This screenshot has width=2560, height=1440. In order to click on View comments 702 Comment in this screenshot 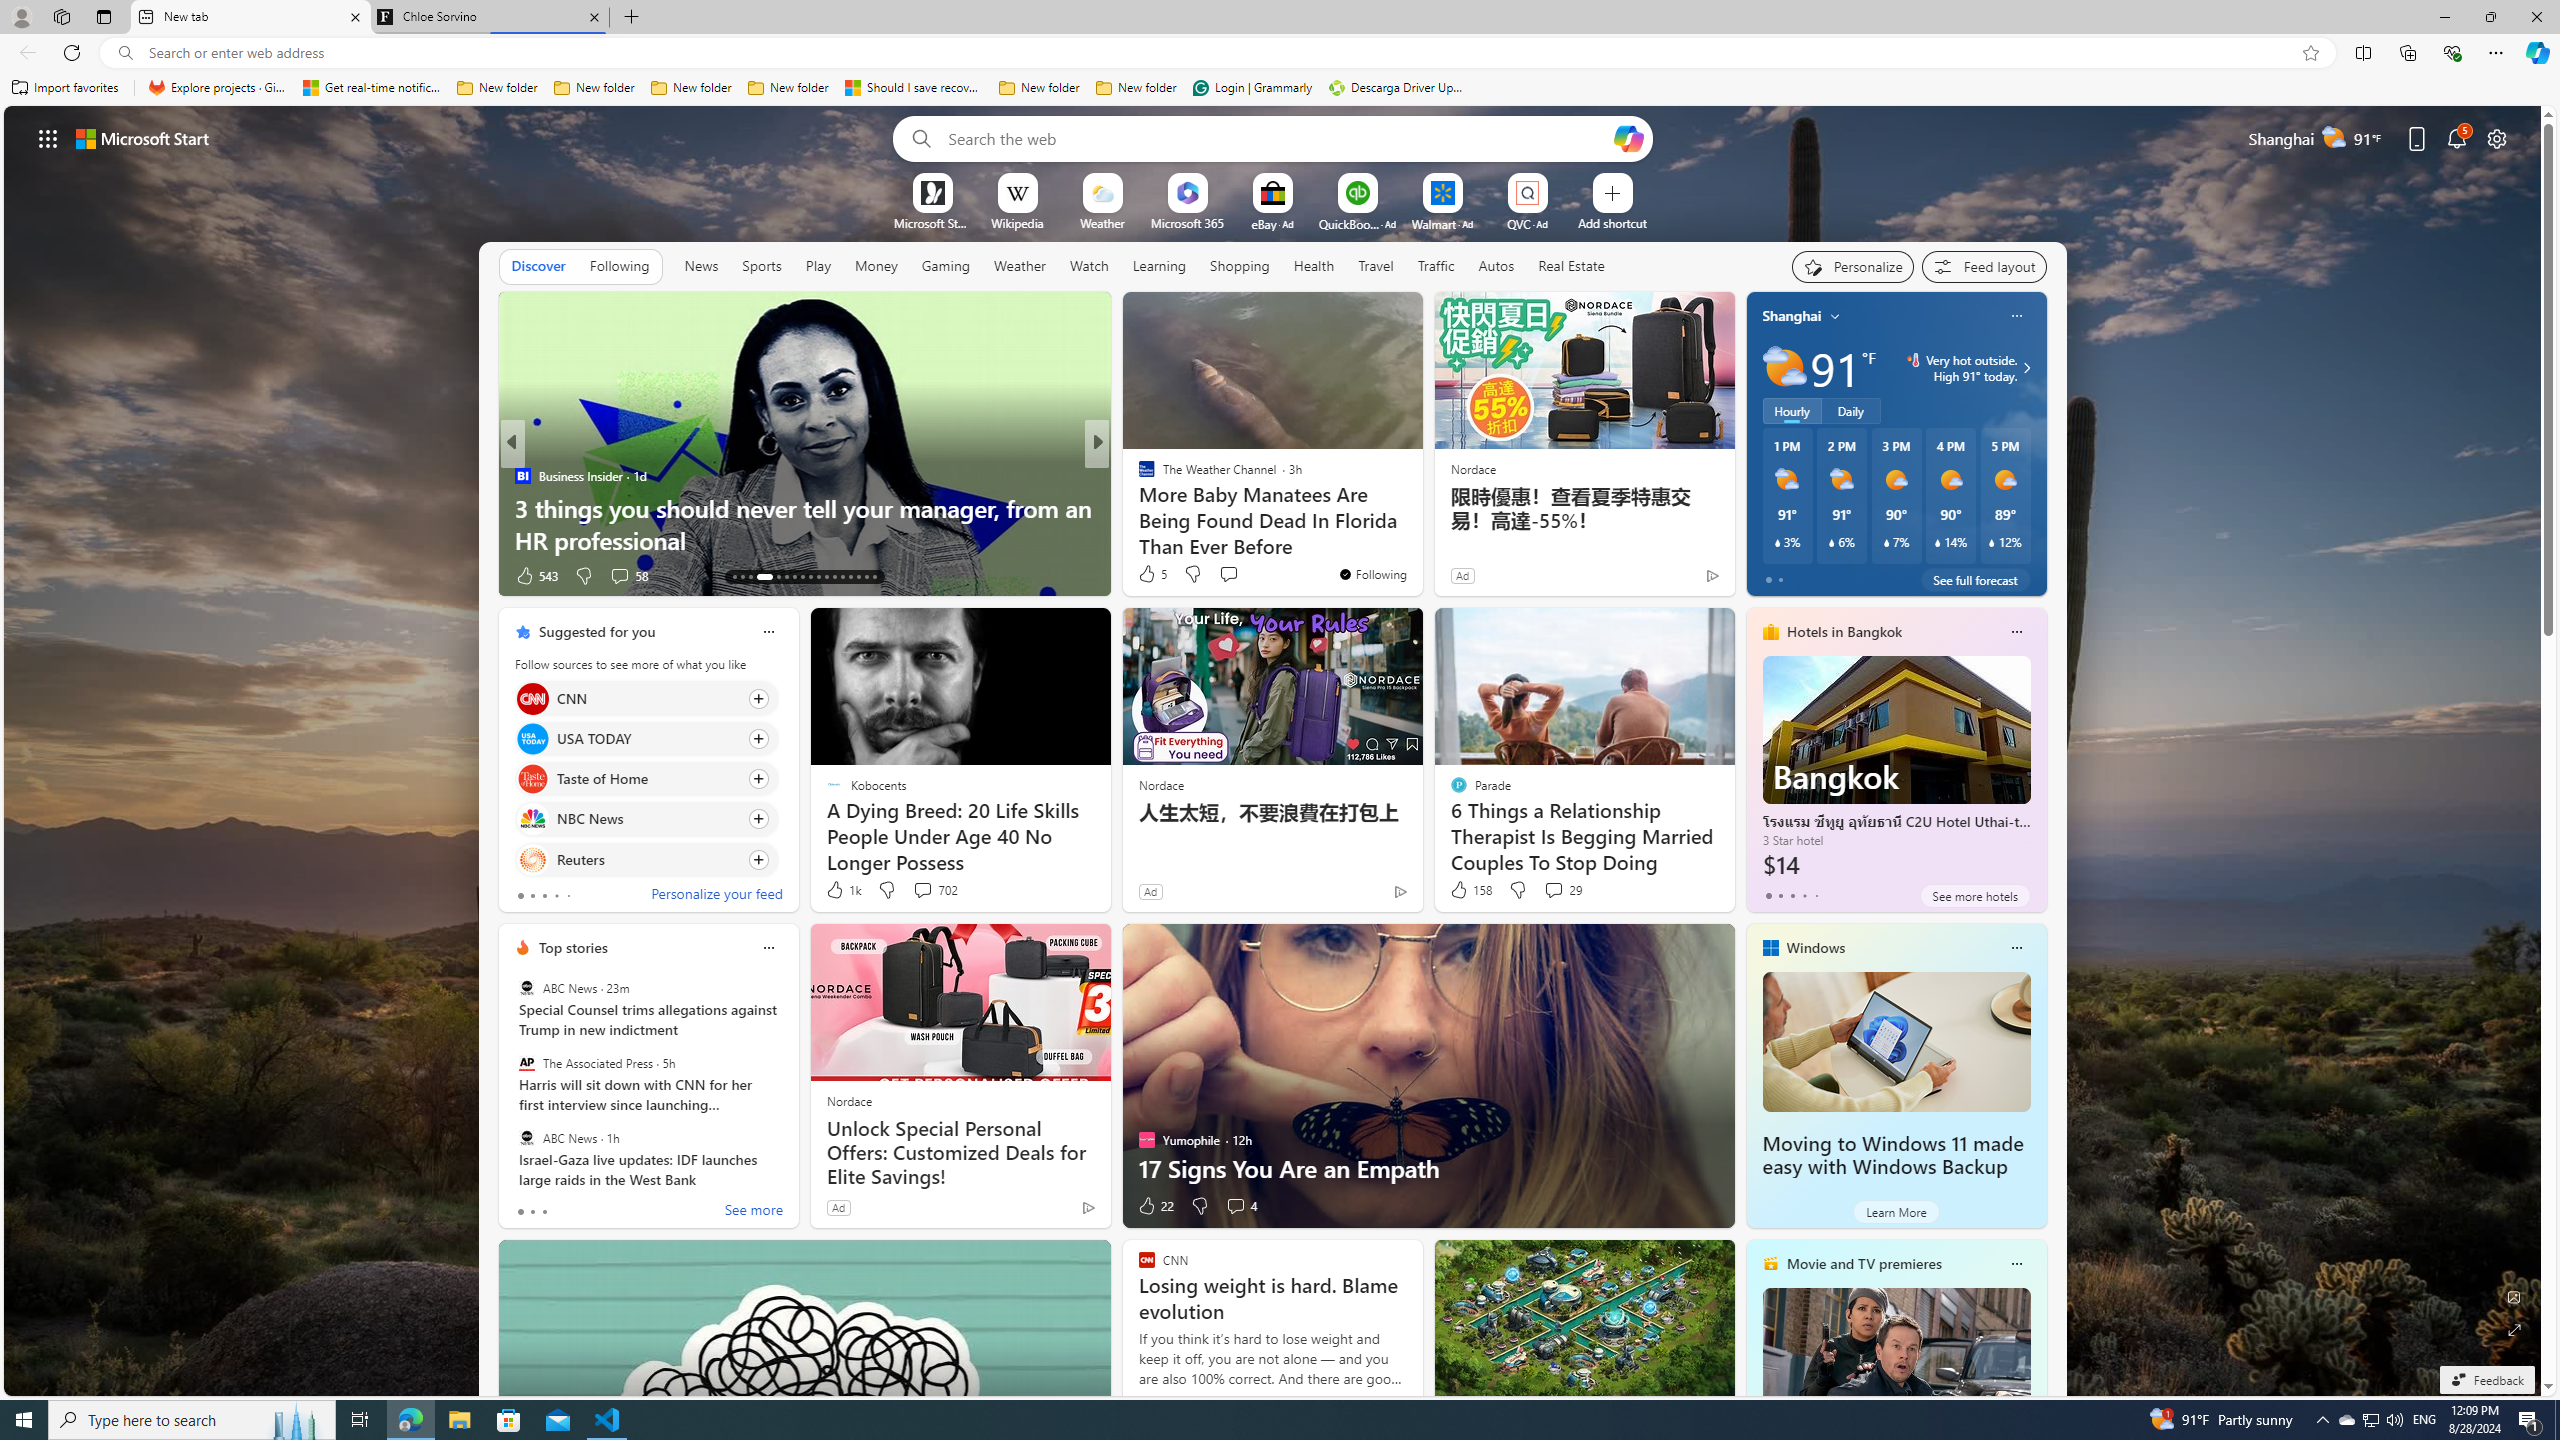, I will do `click(934, 890)`.